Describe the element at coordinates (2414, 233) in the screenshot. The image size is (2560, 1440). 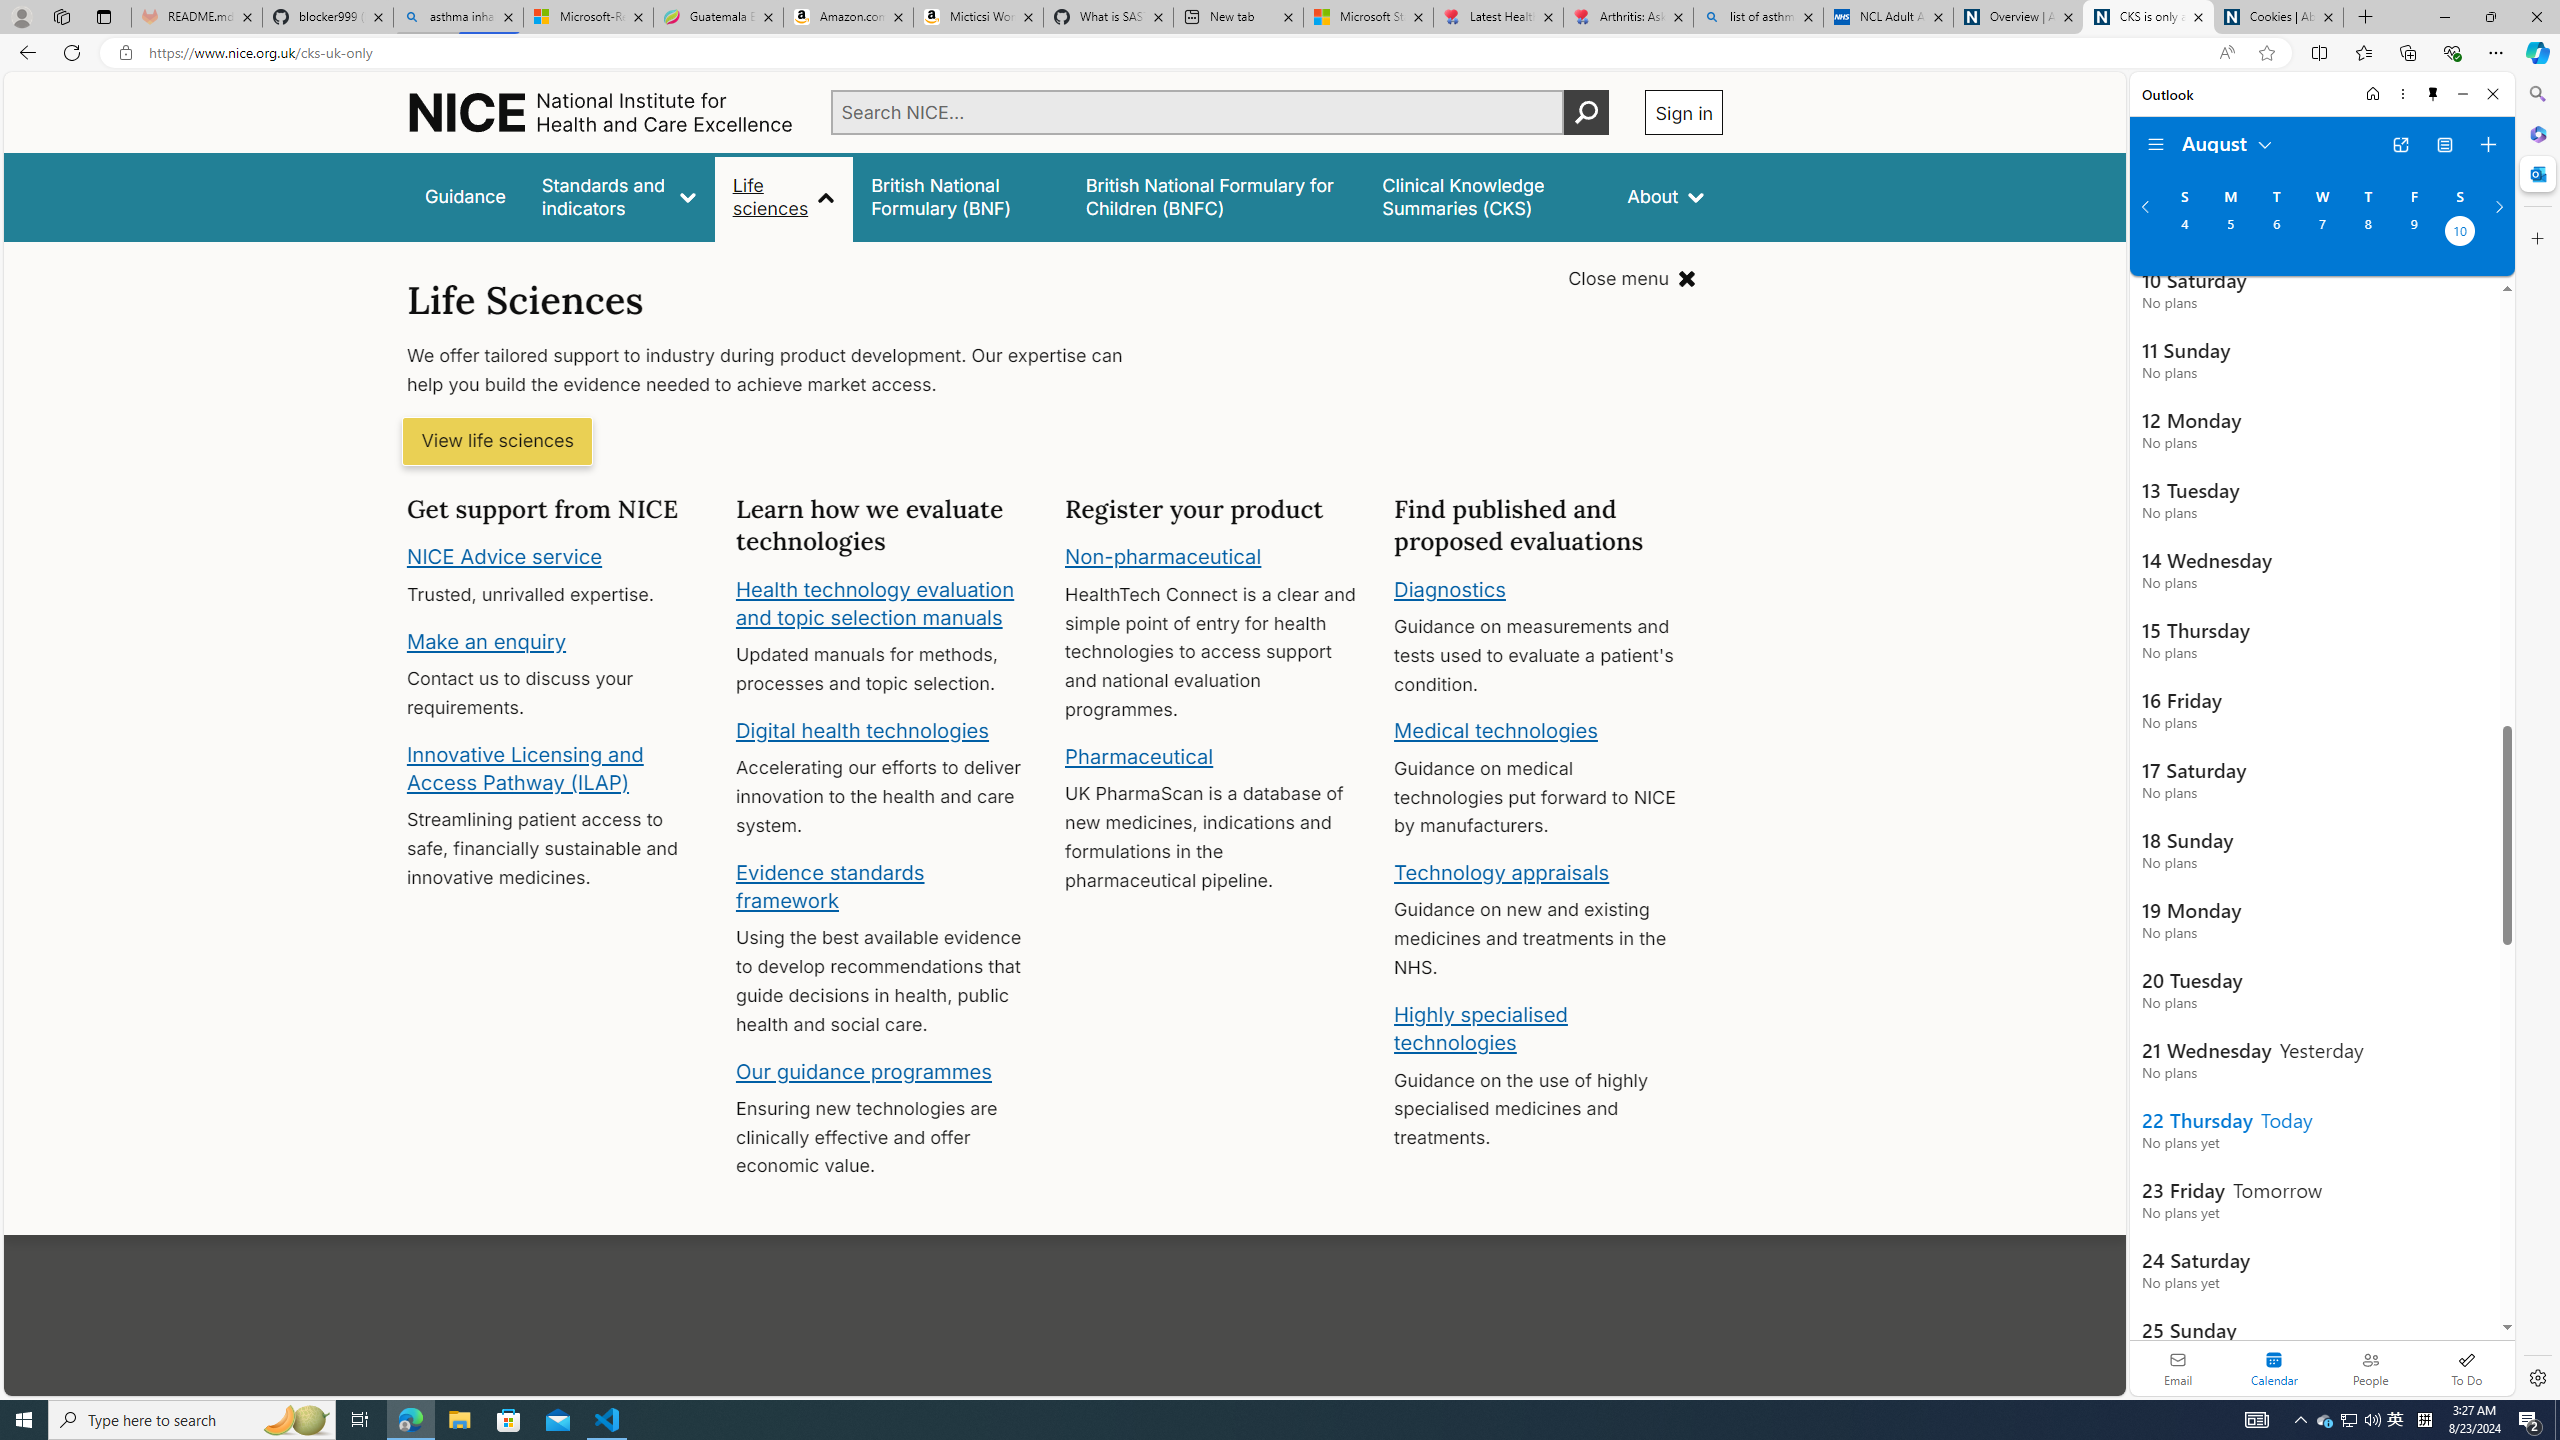
I see `Friday, August 9, 2024. ` at that location.